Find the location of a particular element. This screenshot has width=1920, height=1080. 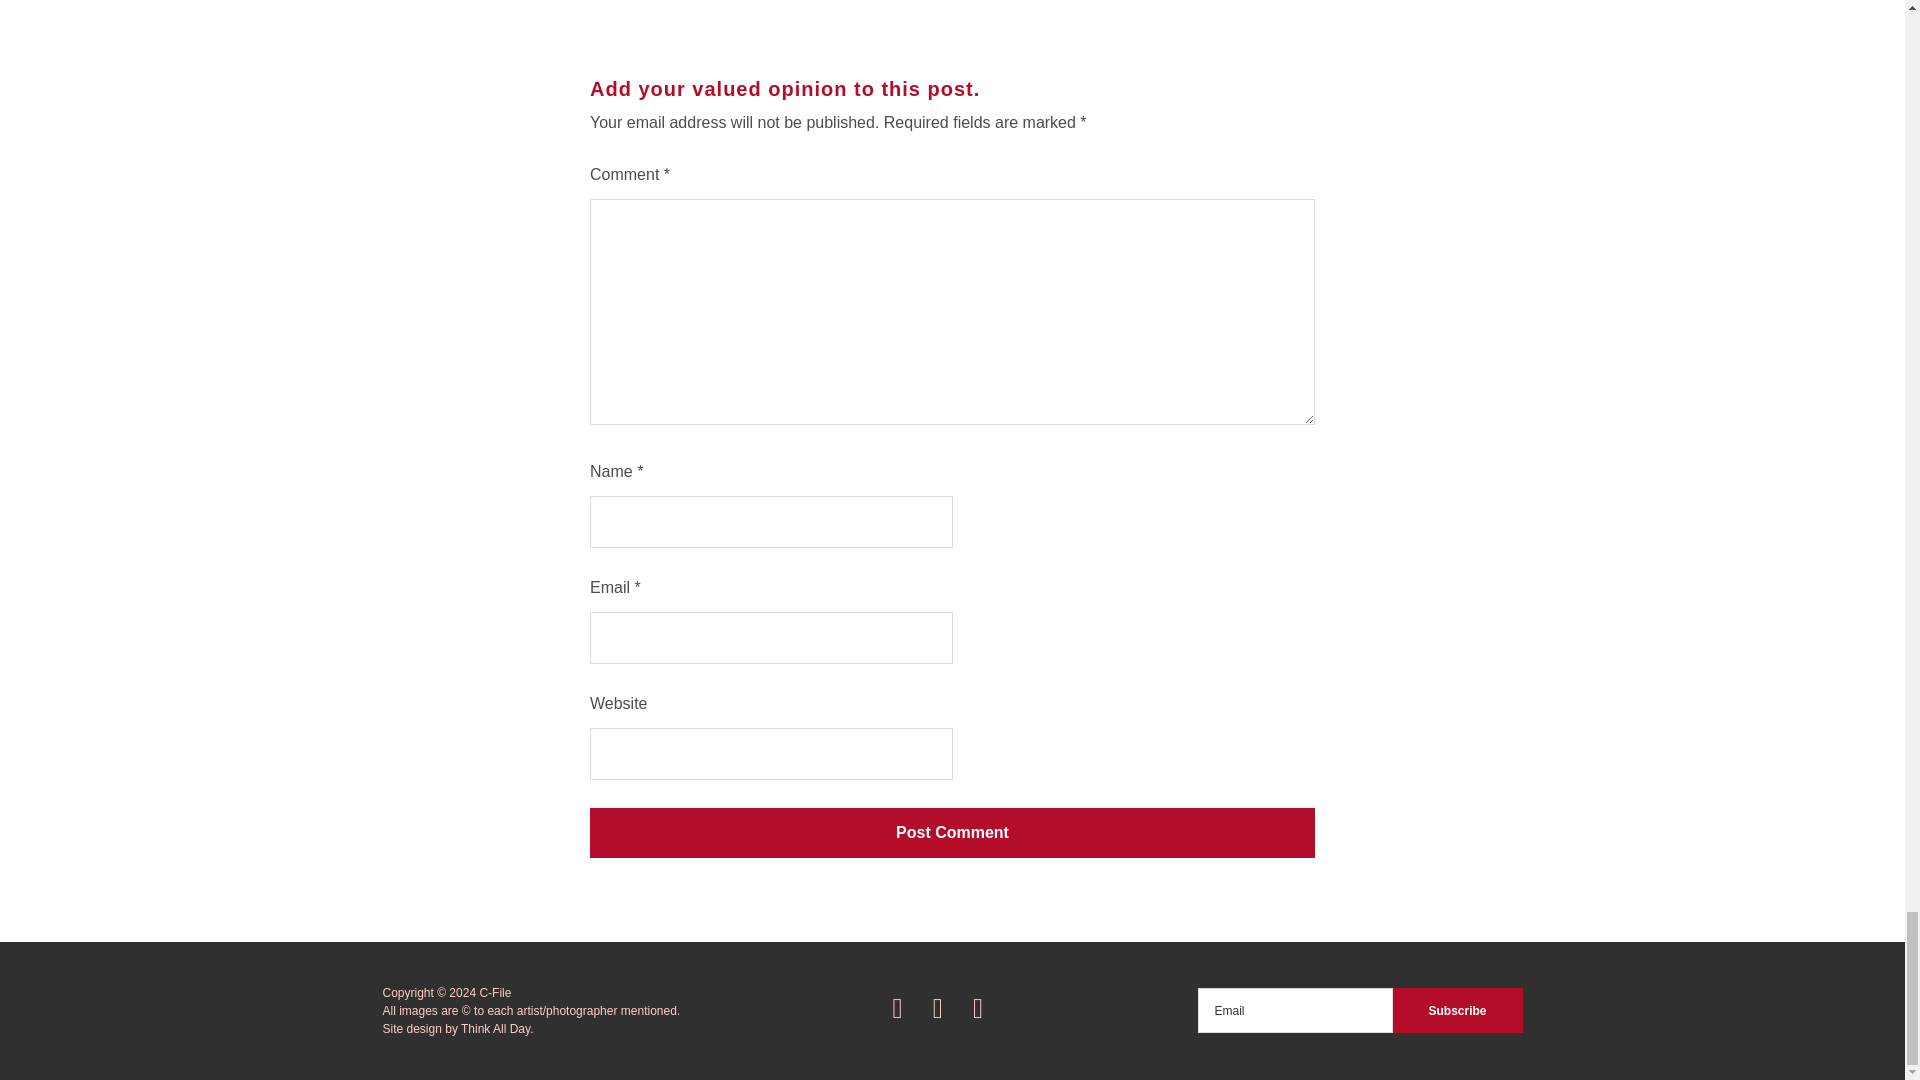

Subscribe is located at coordinates (1457, 1010).